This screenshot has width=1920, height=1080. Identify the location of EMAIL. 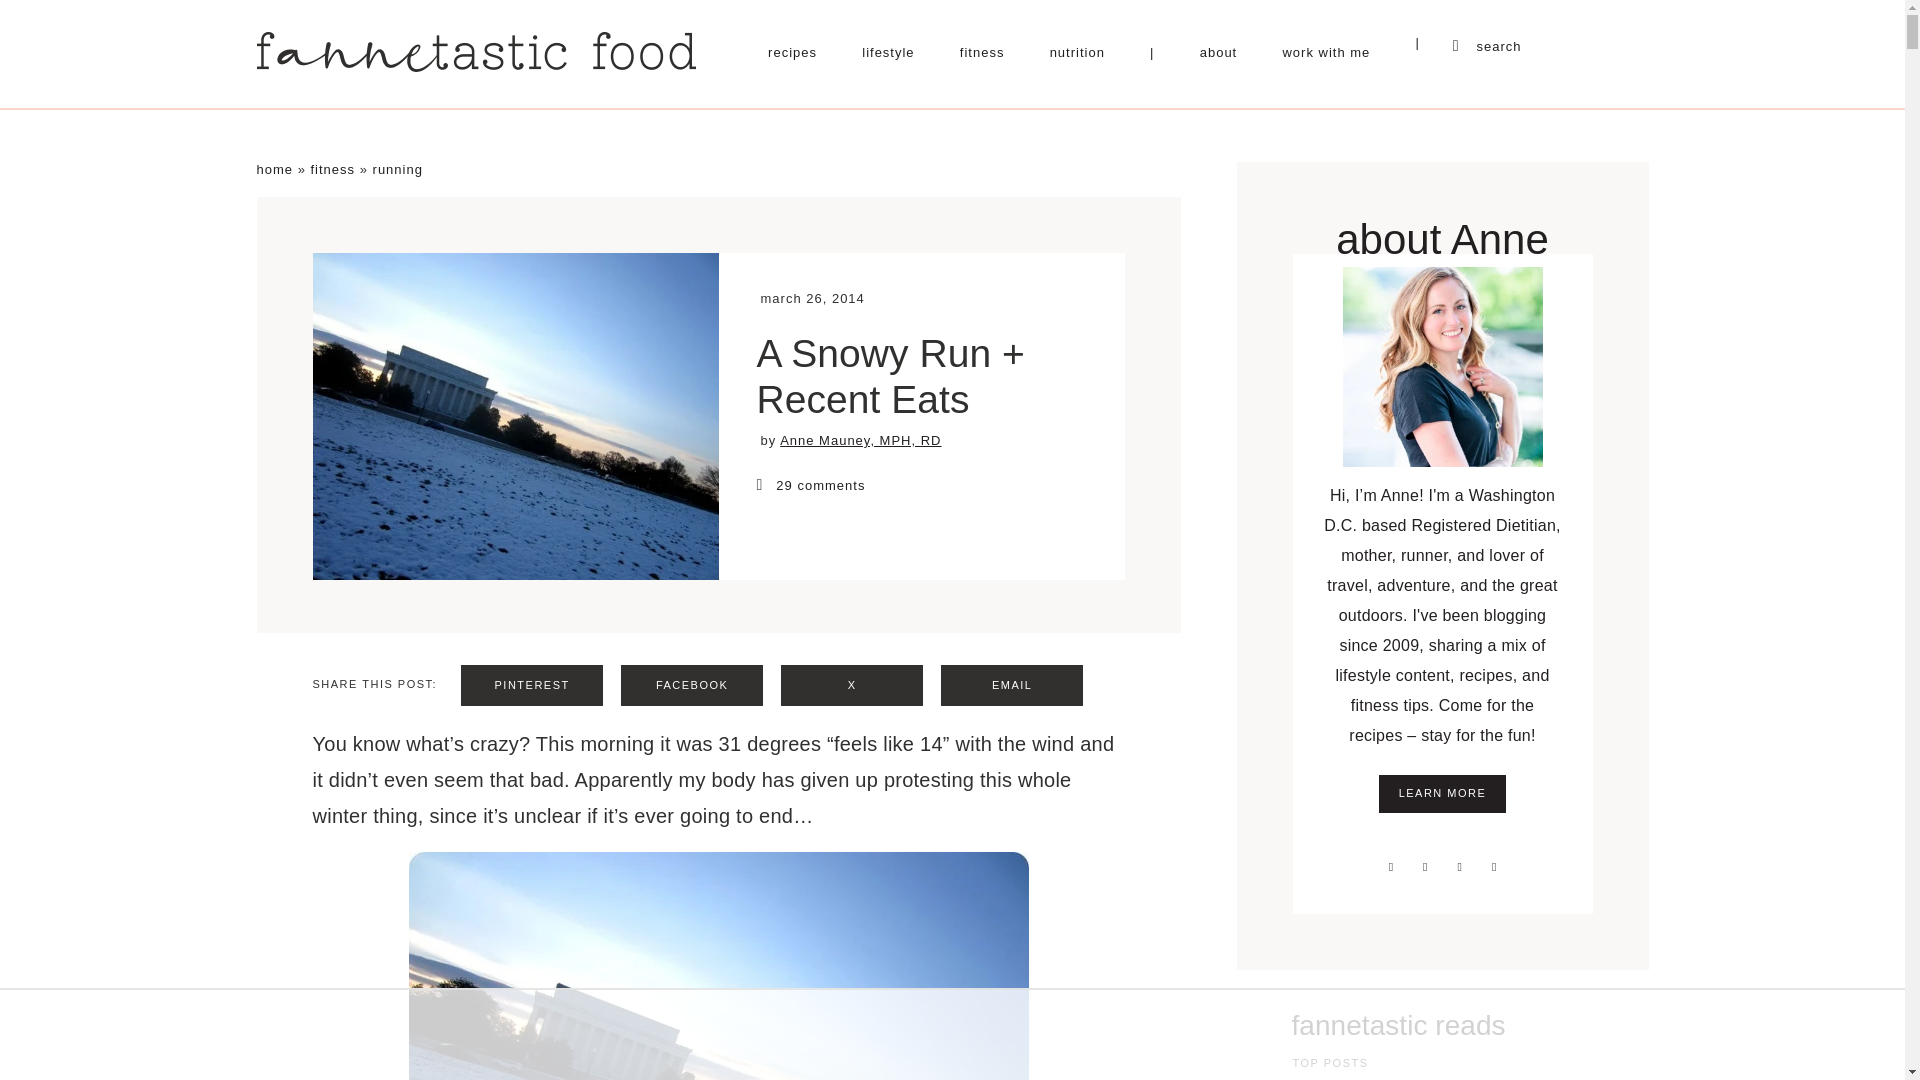
(1011, 686).